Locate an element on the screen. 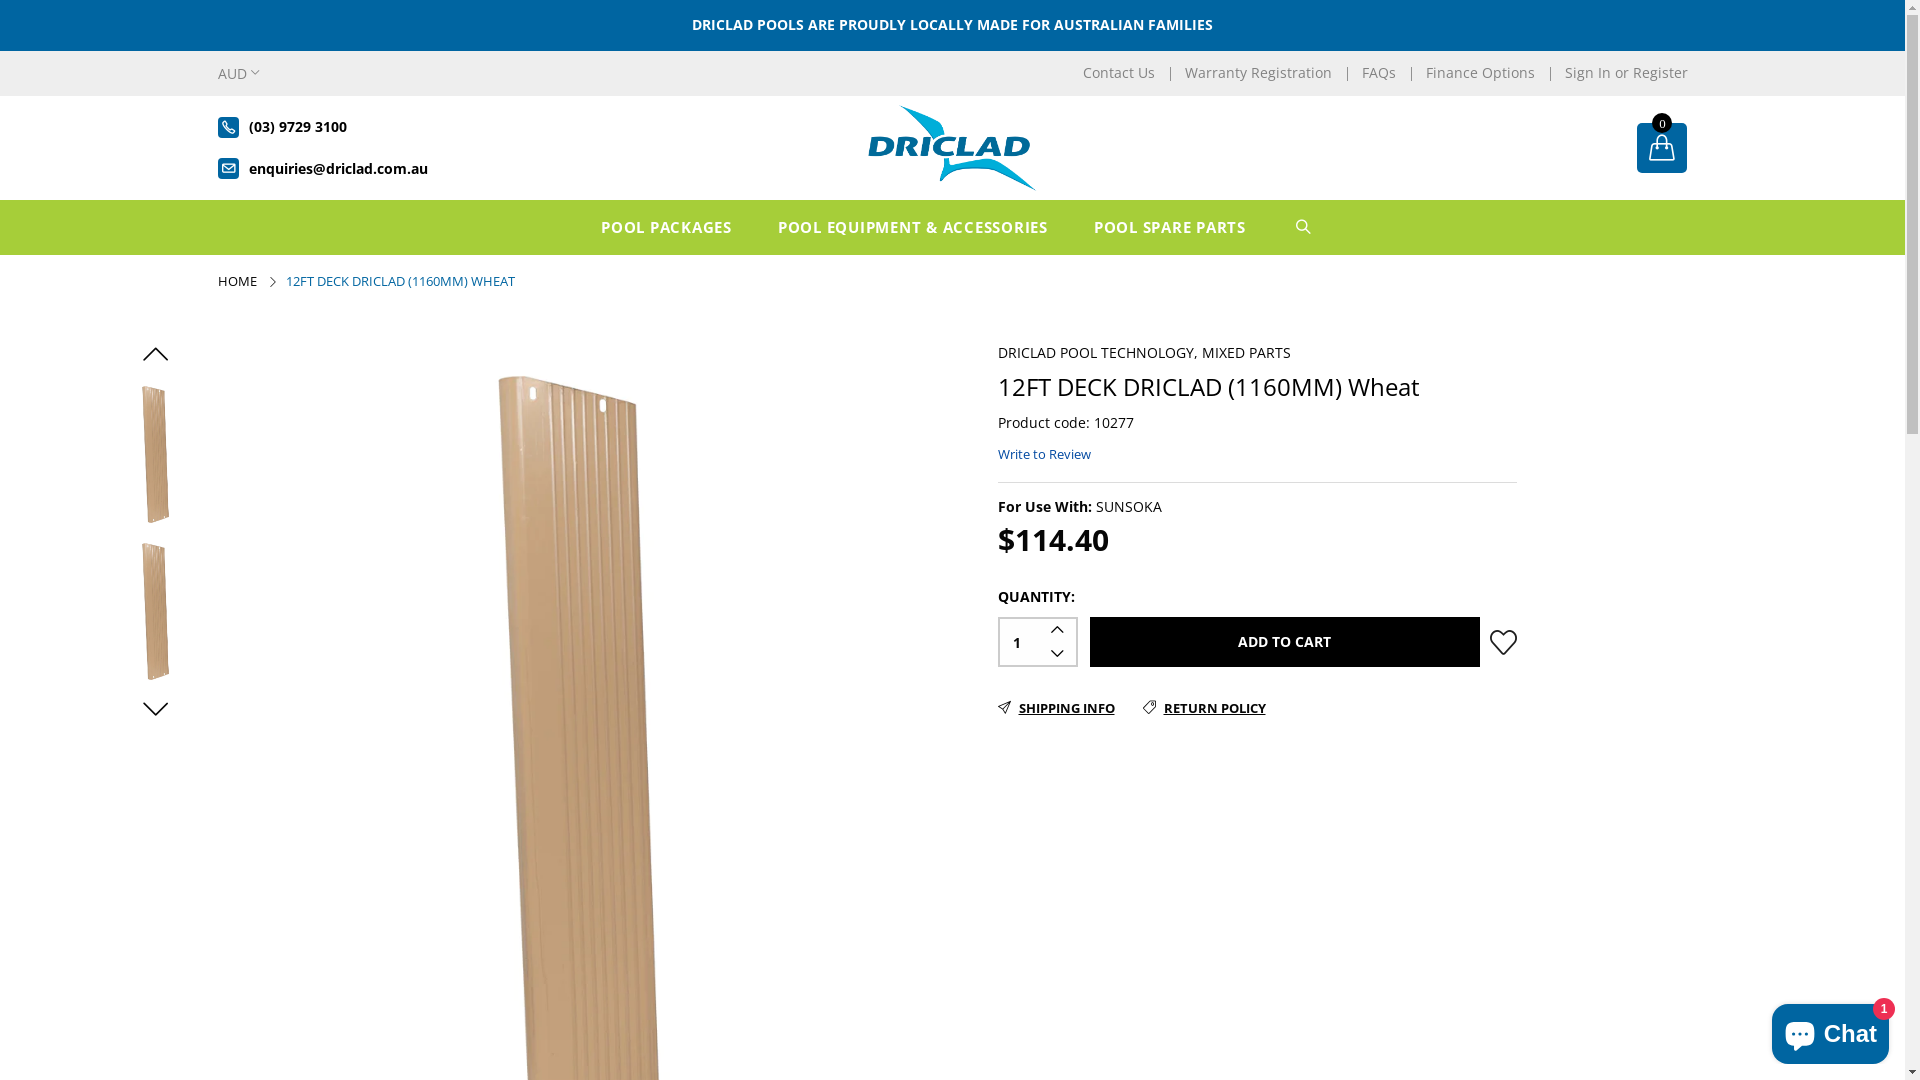  POOL PACKAGES is located at coordinates (674, 228).